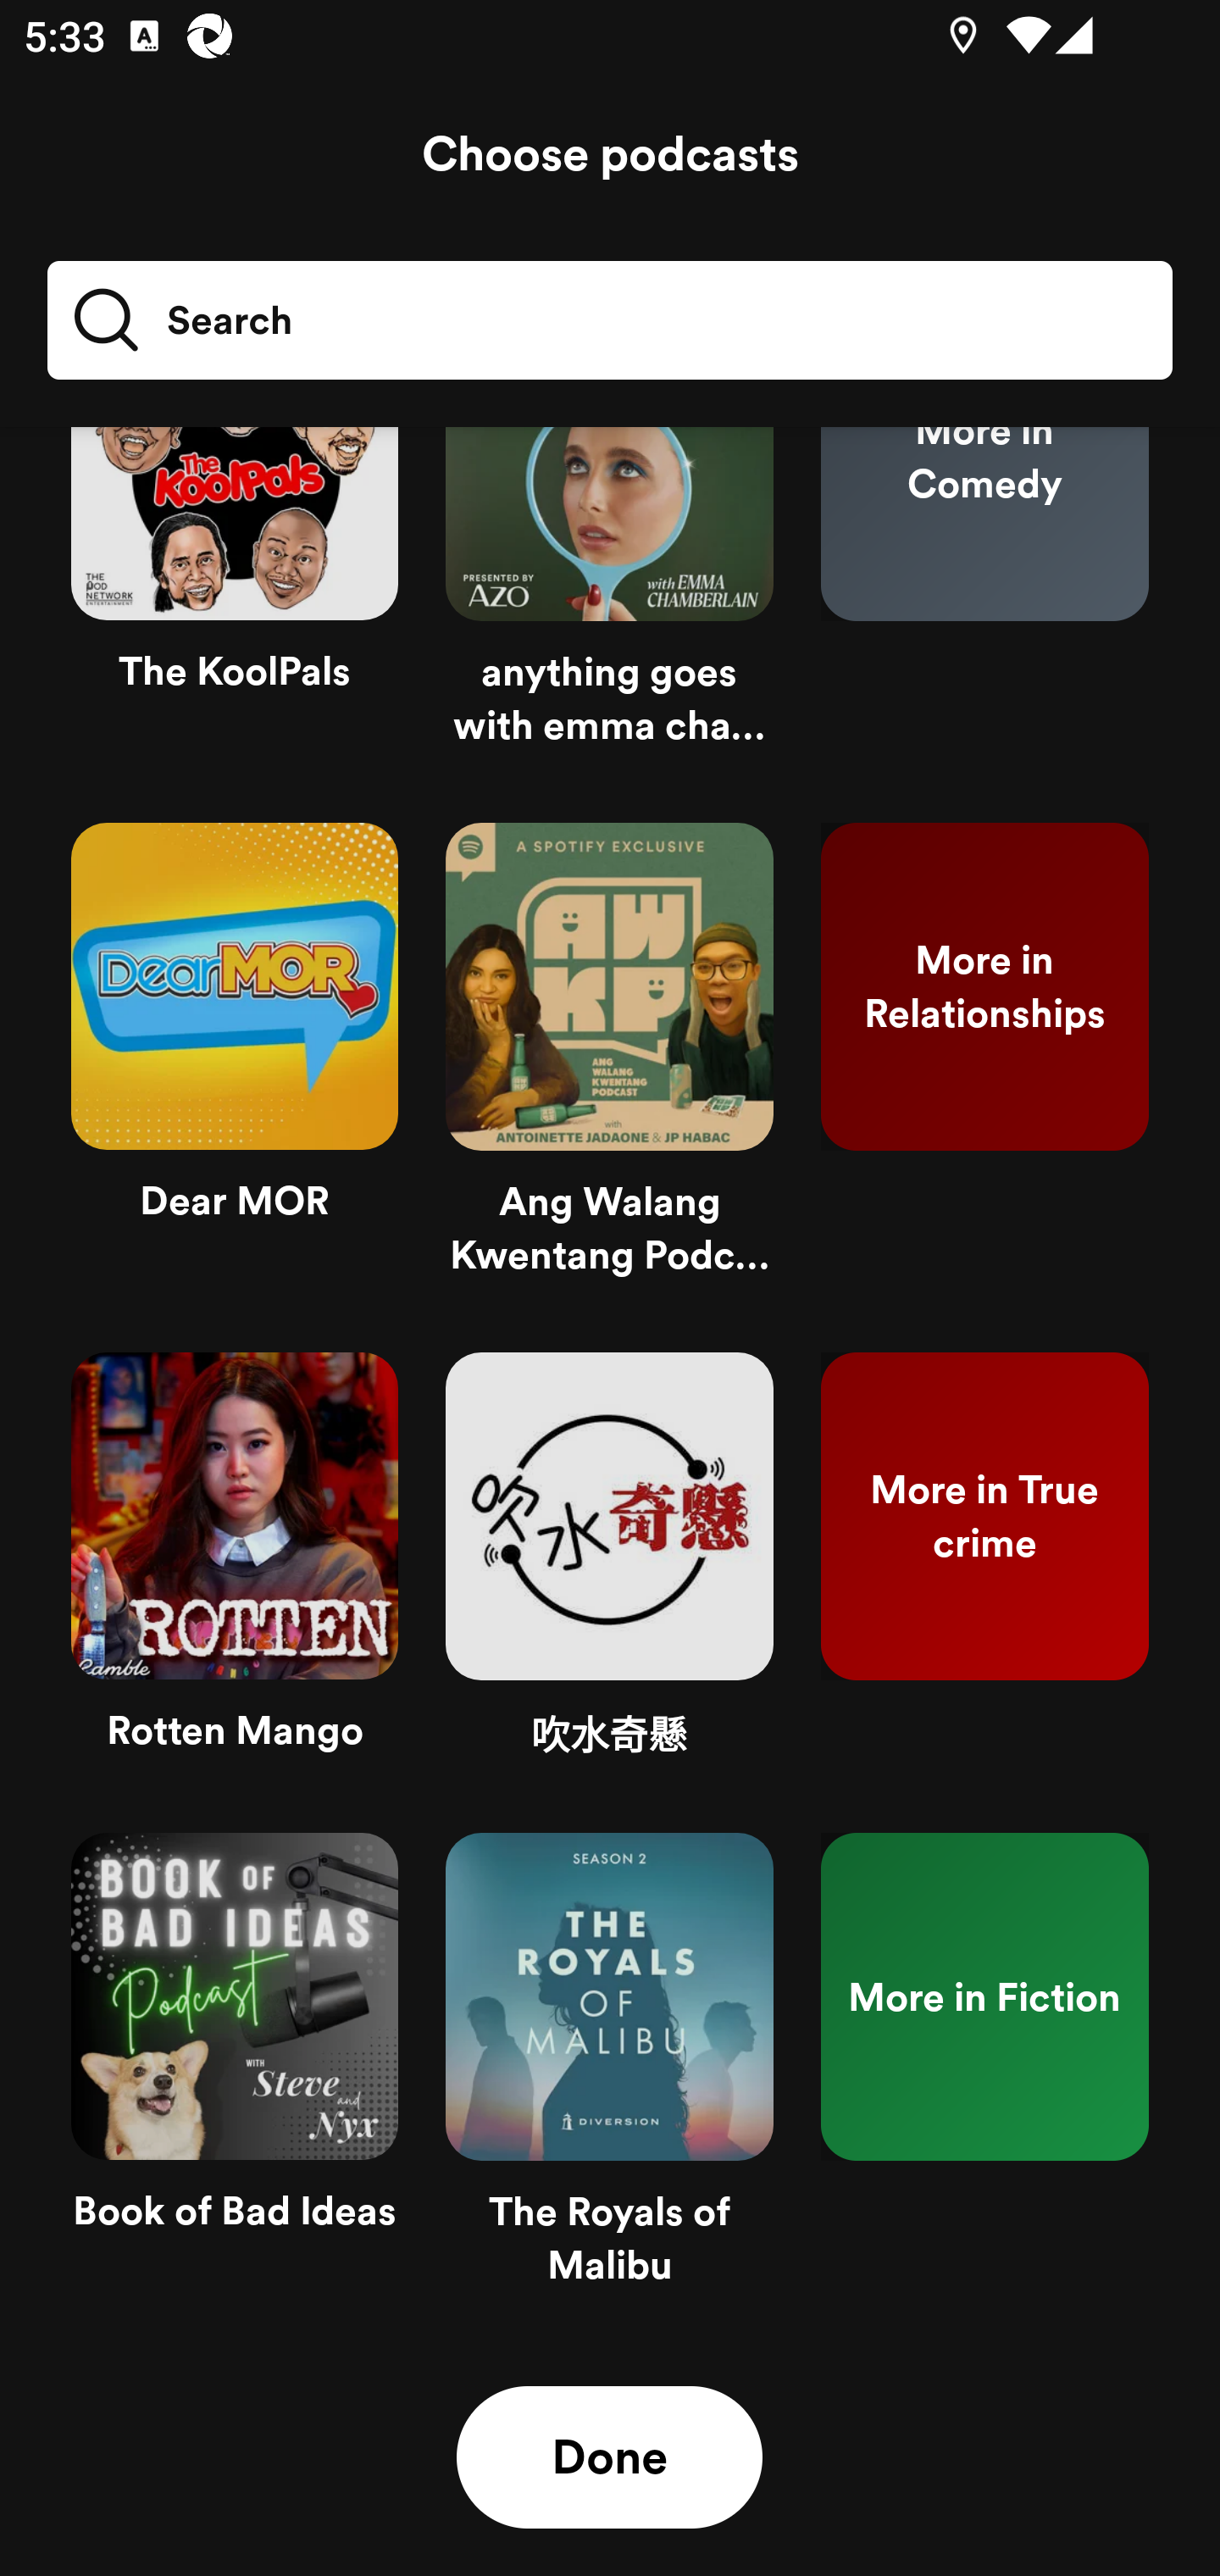  What do you see at coordinates (181, 320) in the screenshot?
I see `Search` at bounding box center [181, 320].